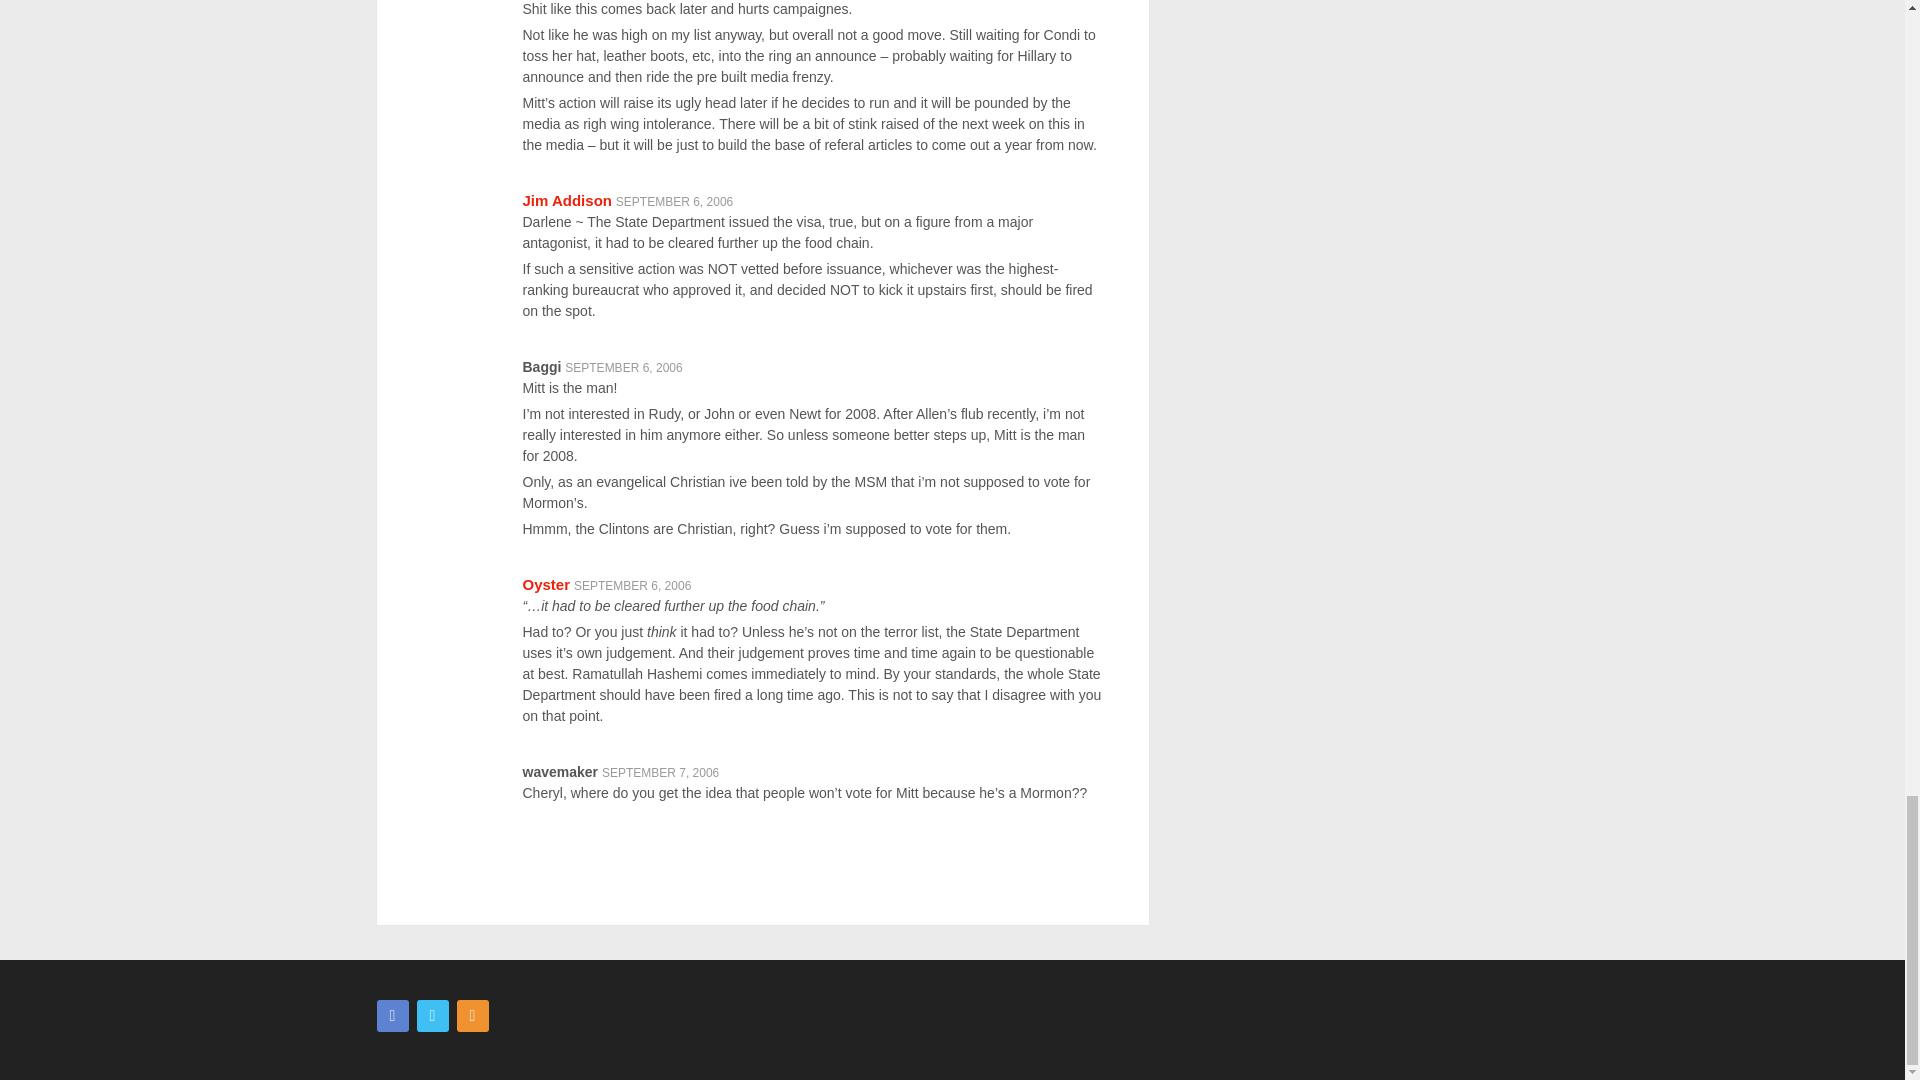 The height and width of the screenshot is (1080, 1920). What do you see at coordinates (546, 584) in the screenshot?
I see `Oyster` at bounding box center [546, 584].